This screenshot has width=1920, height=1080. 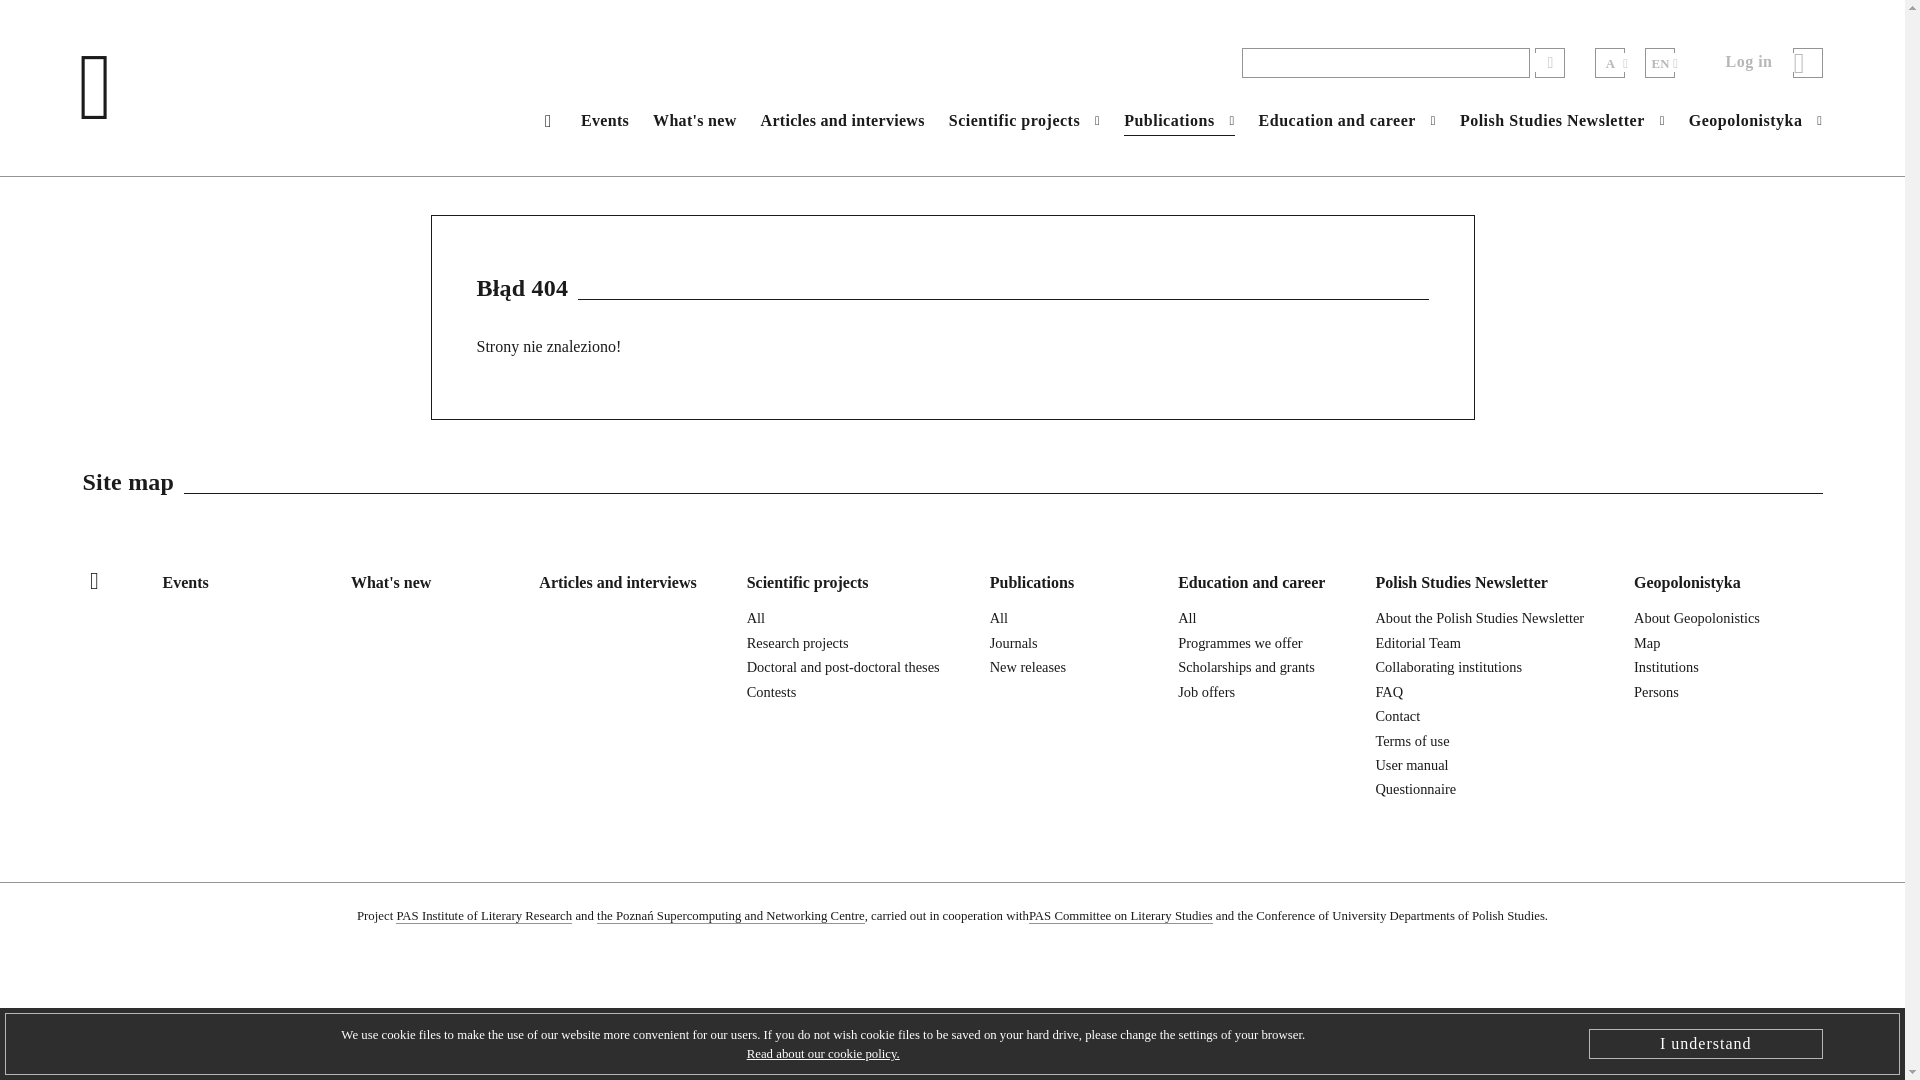 What do you see at coordinates (842, 120) in the screenshot?
I see `Articles and interviews` at bounding box center [842, 120].